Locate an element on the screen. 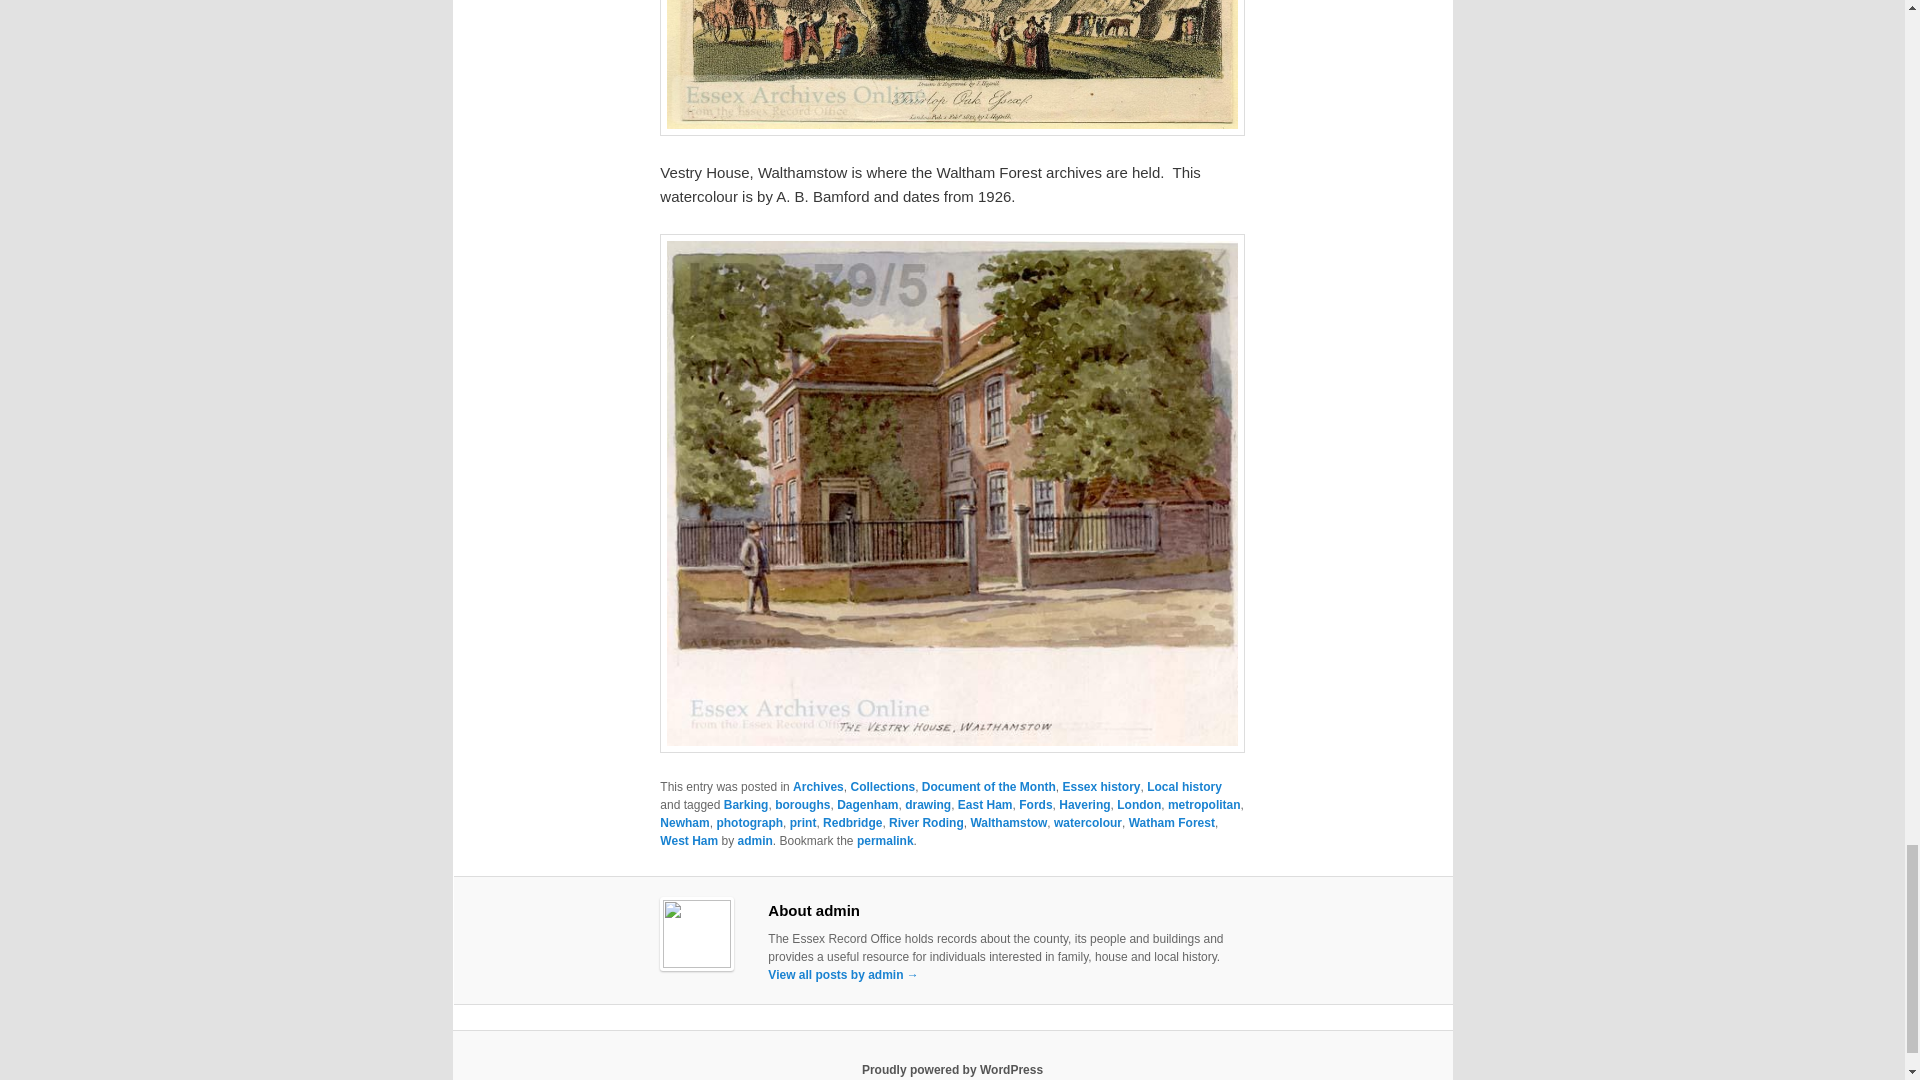  boroughs is located at coordinates (802, 805).